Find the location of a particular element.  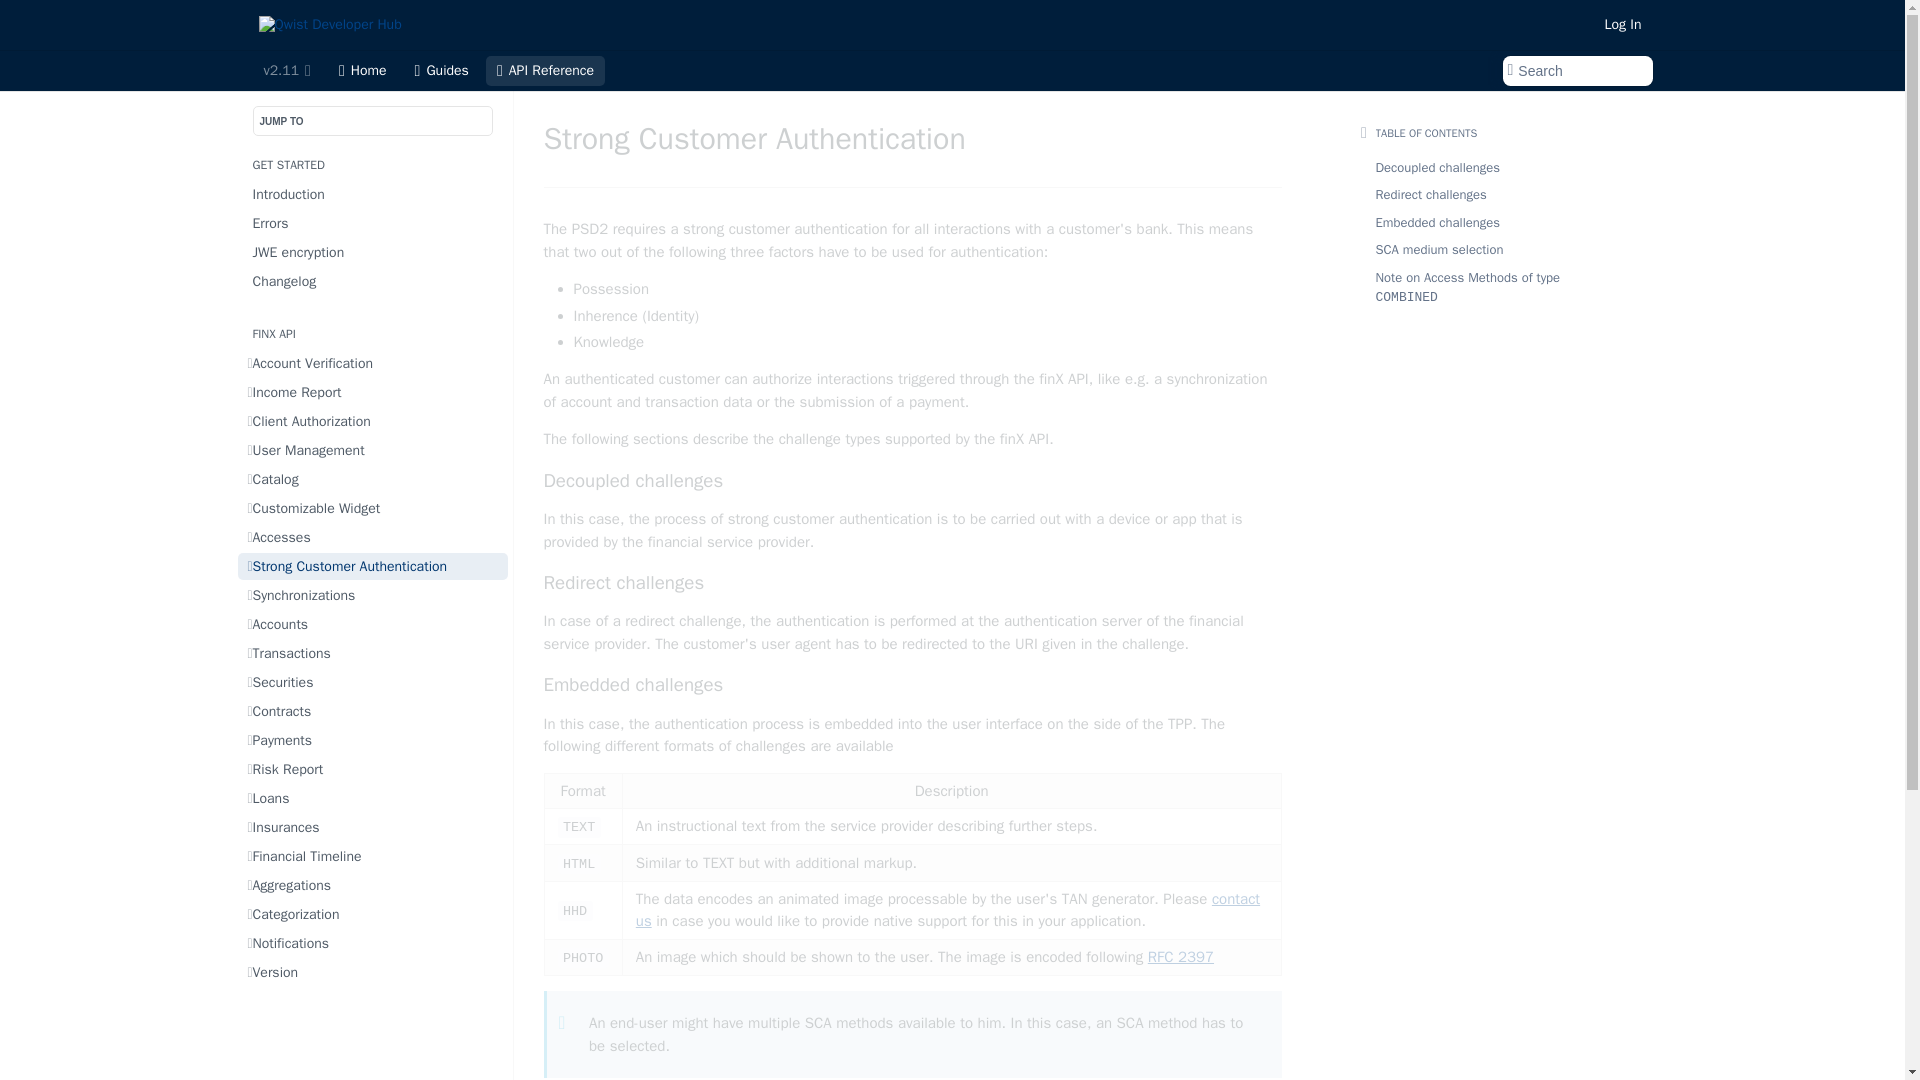

Client Authorization is located at coordinates (373, 422).